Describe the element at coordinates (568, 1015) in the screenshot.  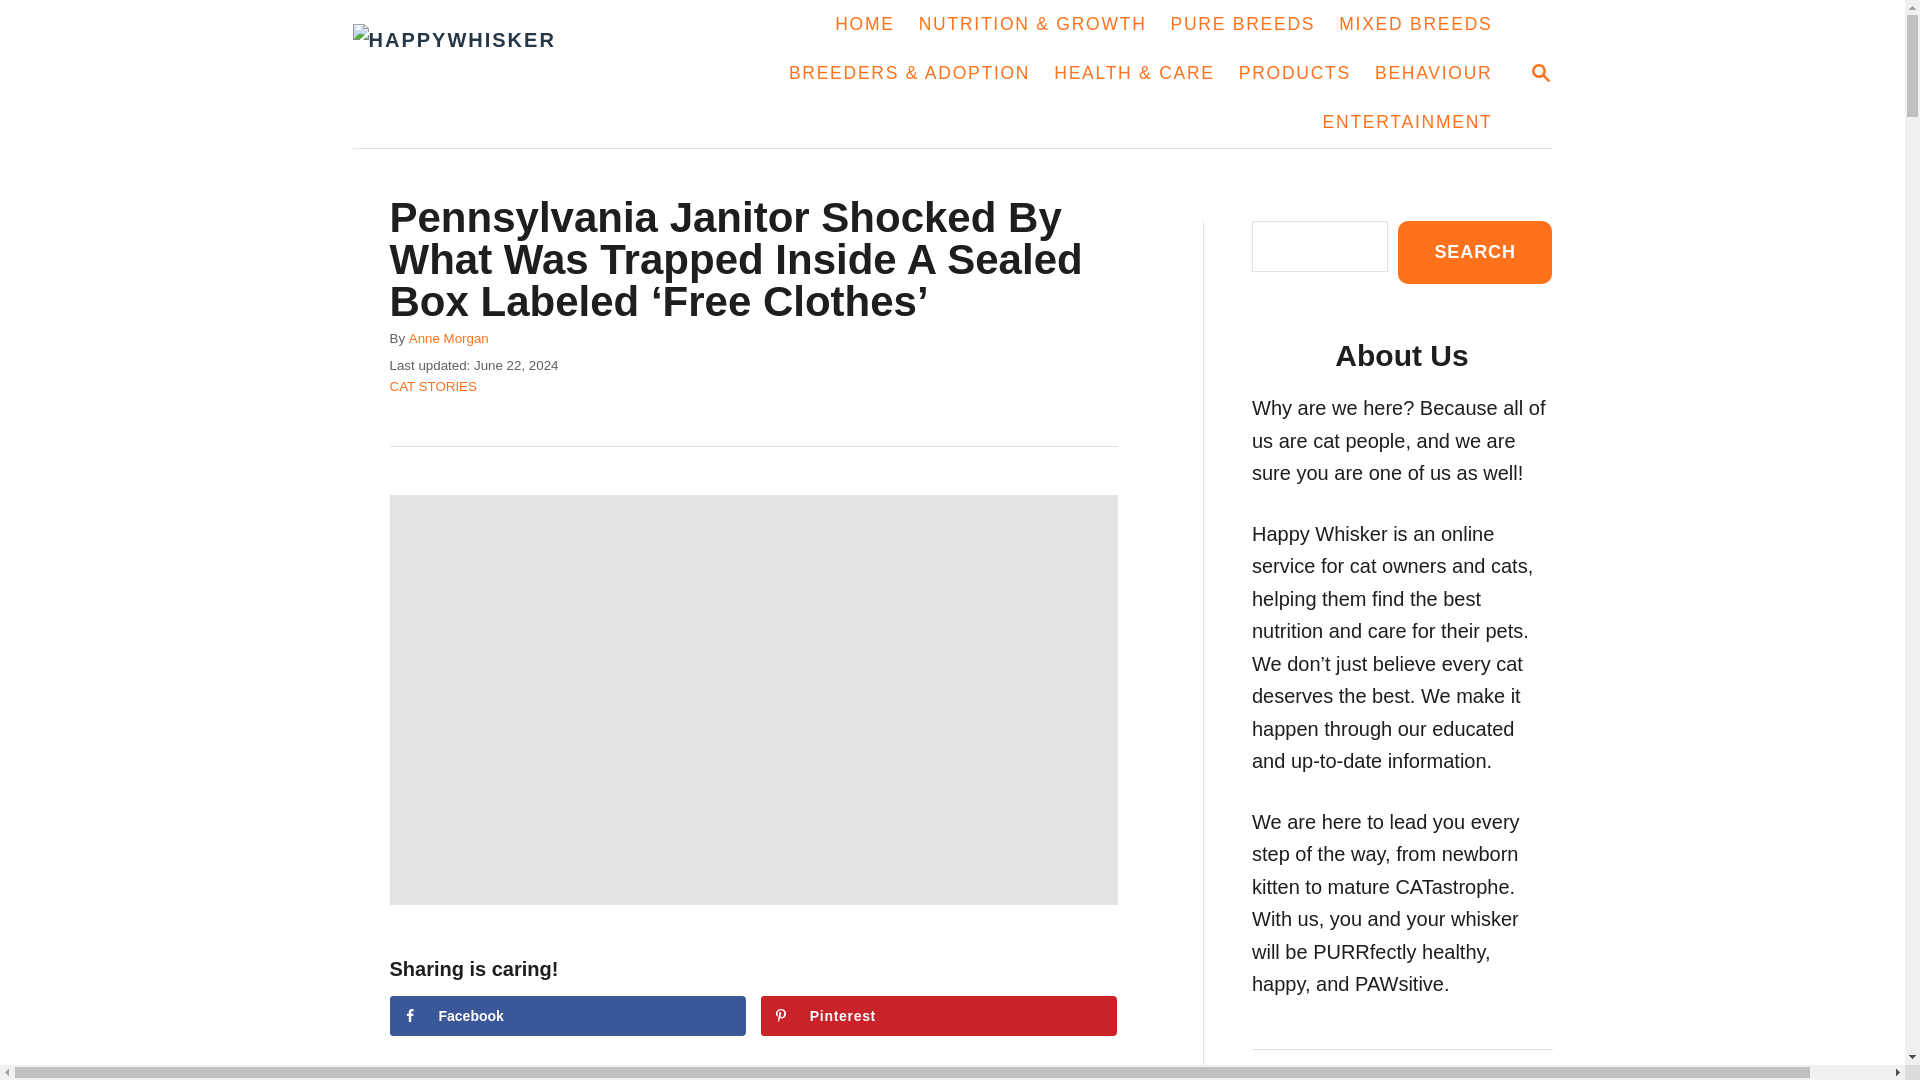
I see `PURE BREEDS` at that location.